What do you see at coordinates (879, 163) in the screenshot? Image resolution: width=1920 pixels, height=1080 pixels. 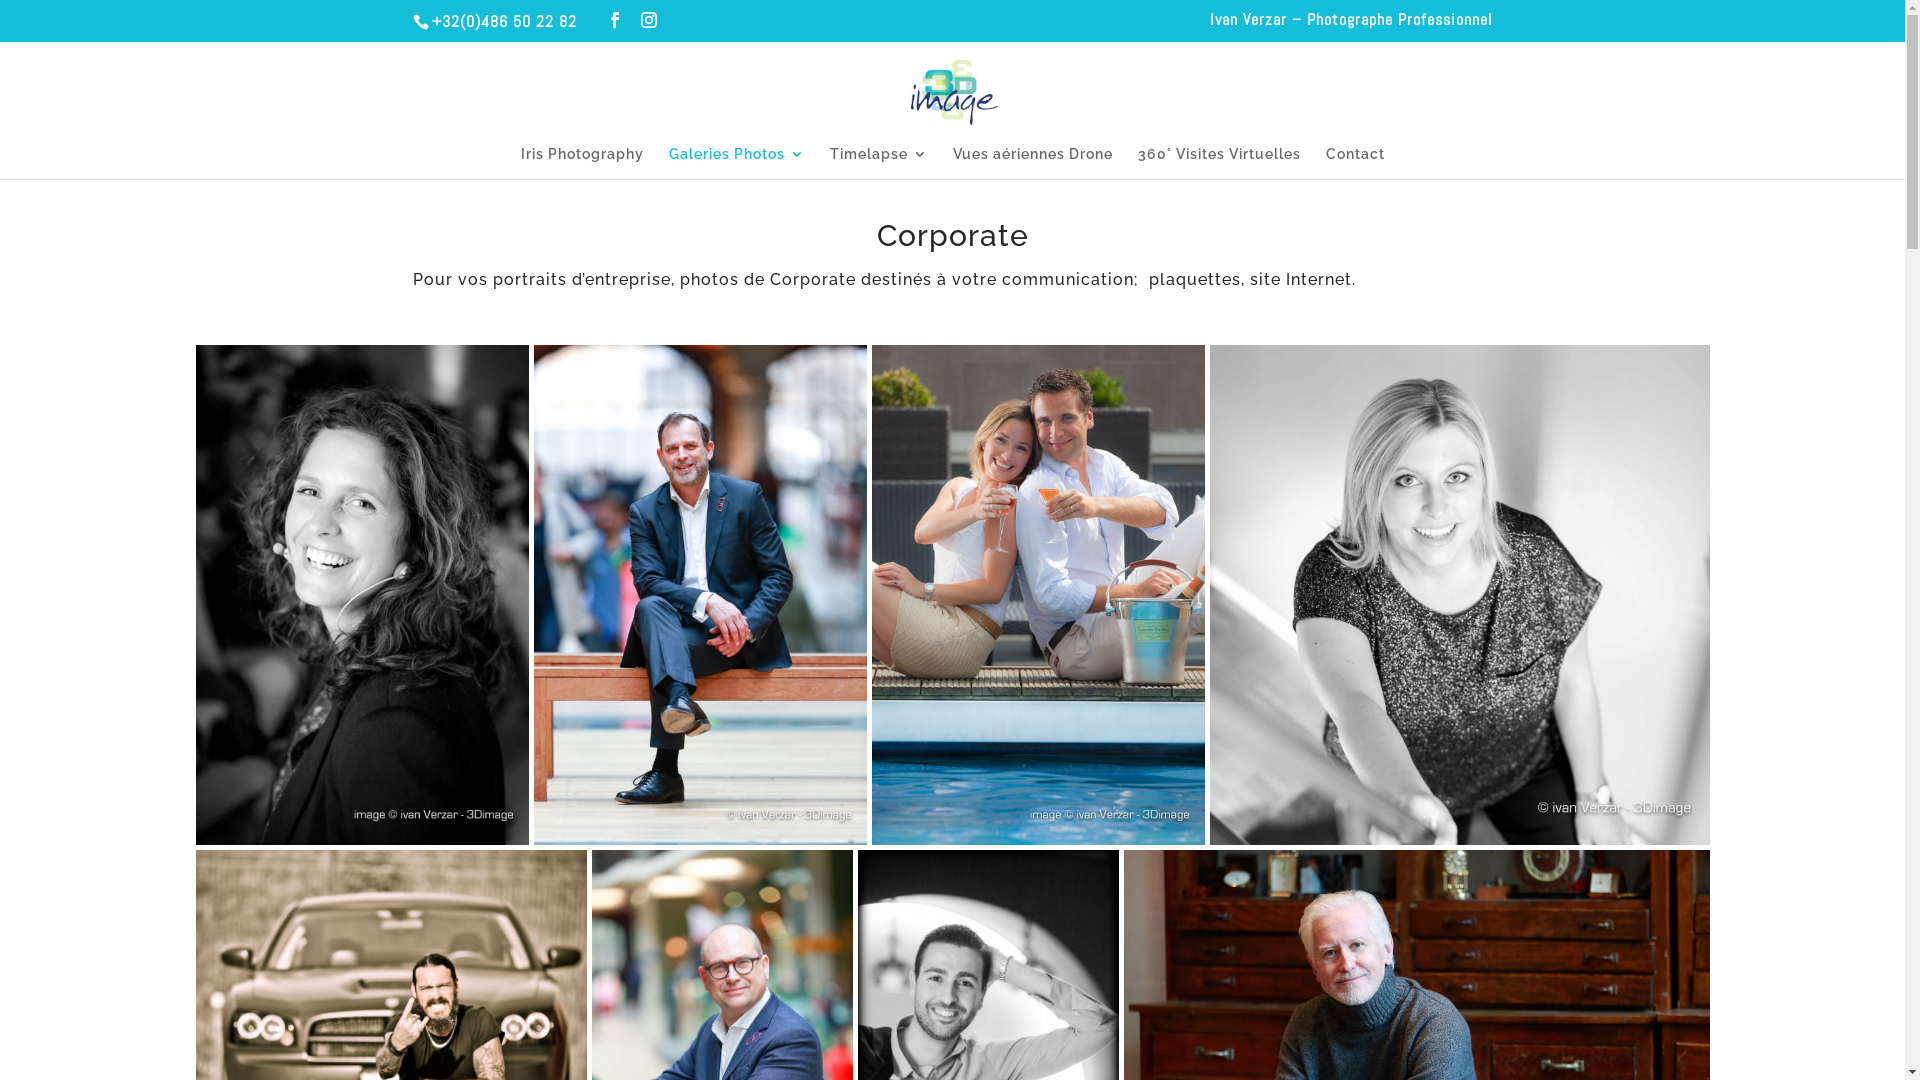 I see `Timelapse` at bounding box center [879, 163].